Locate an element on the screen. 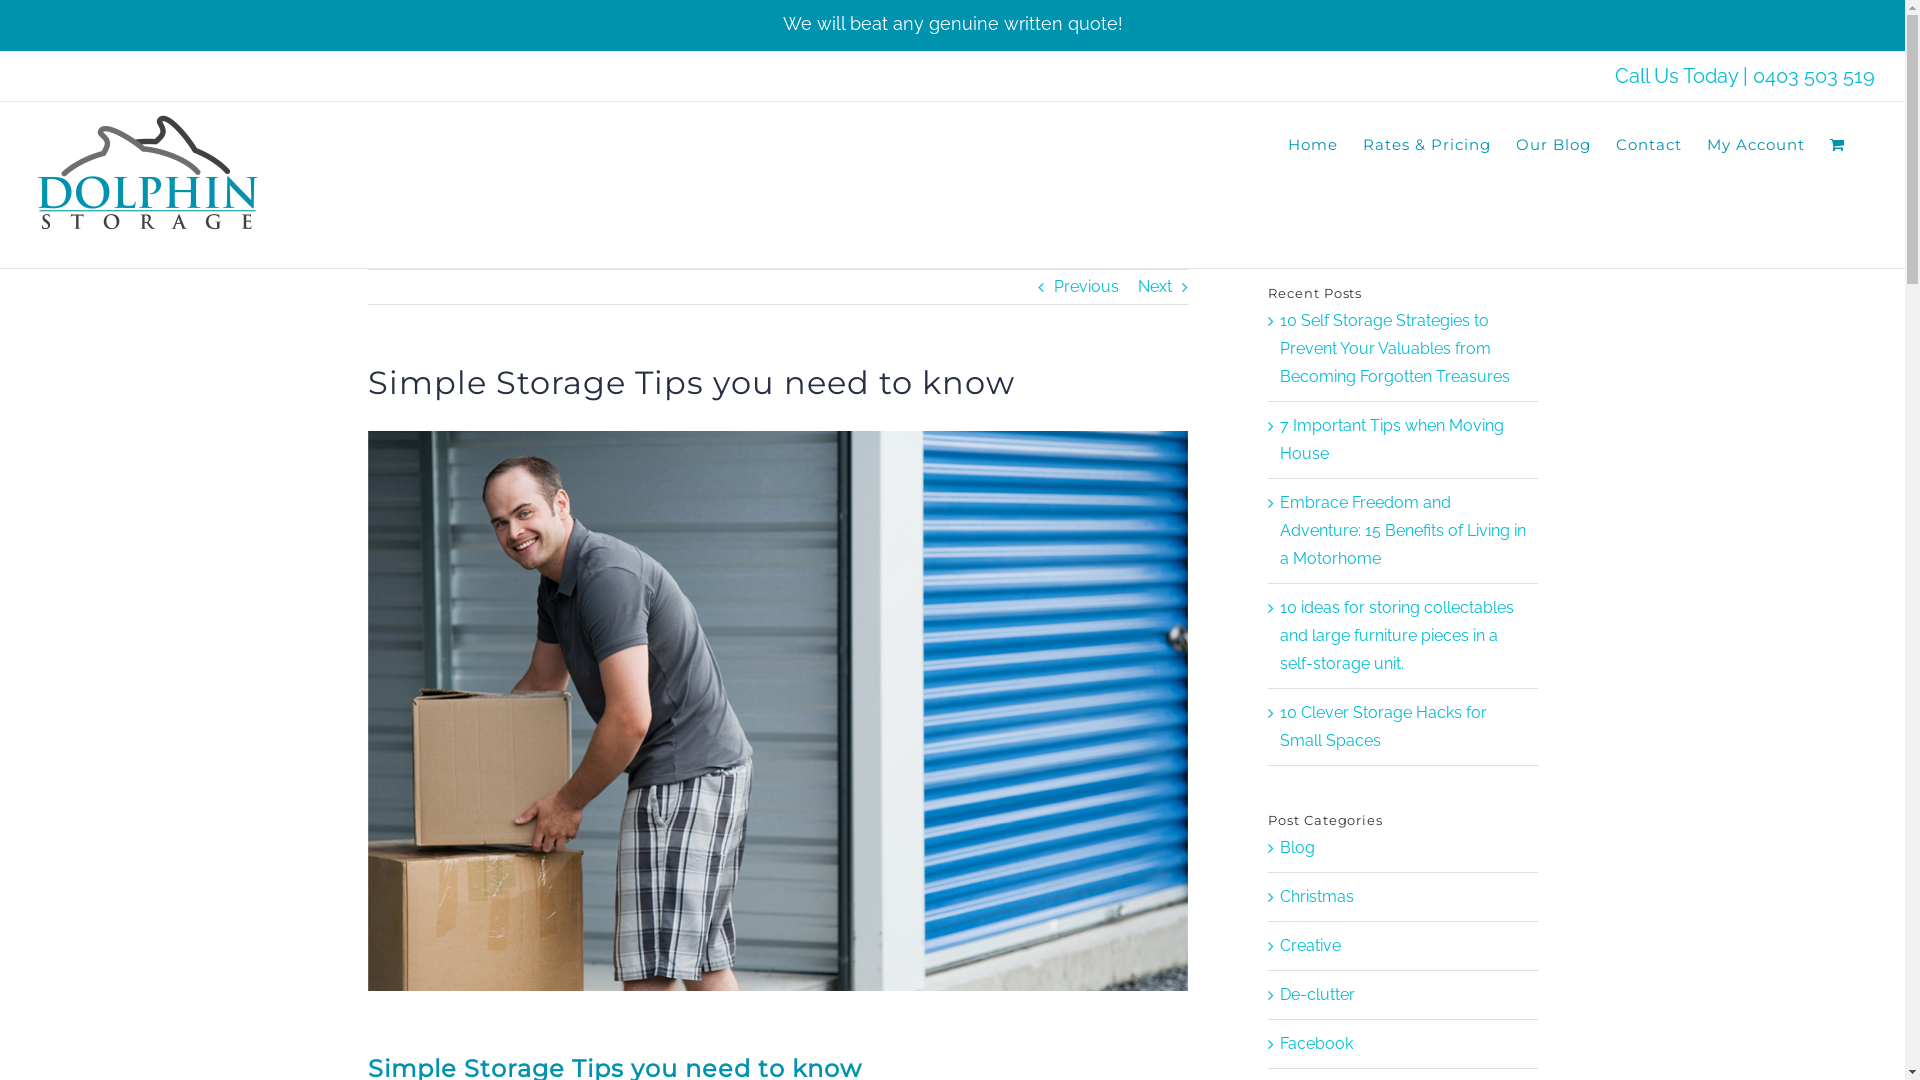  Rates & Pricing is located at coordinates (1427, 144).